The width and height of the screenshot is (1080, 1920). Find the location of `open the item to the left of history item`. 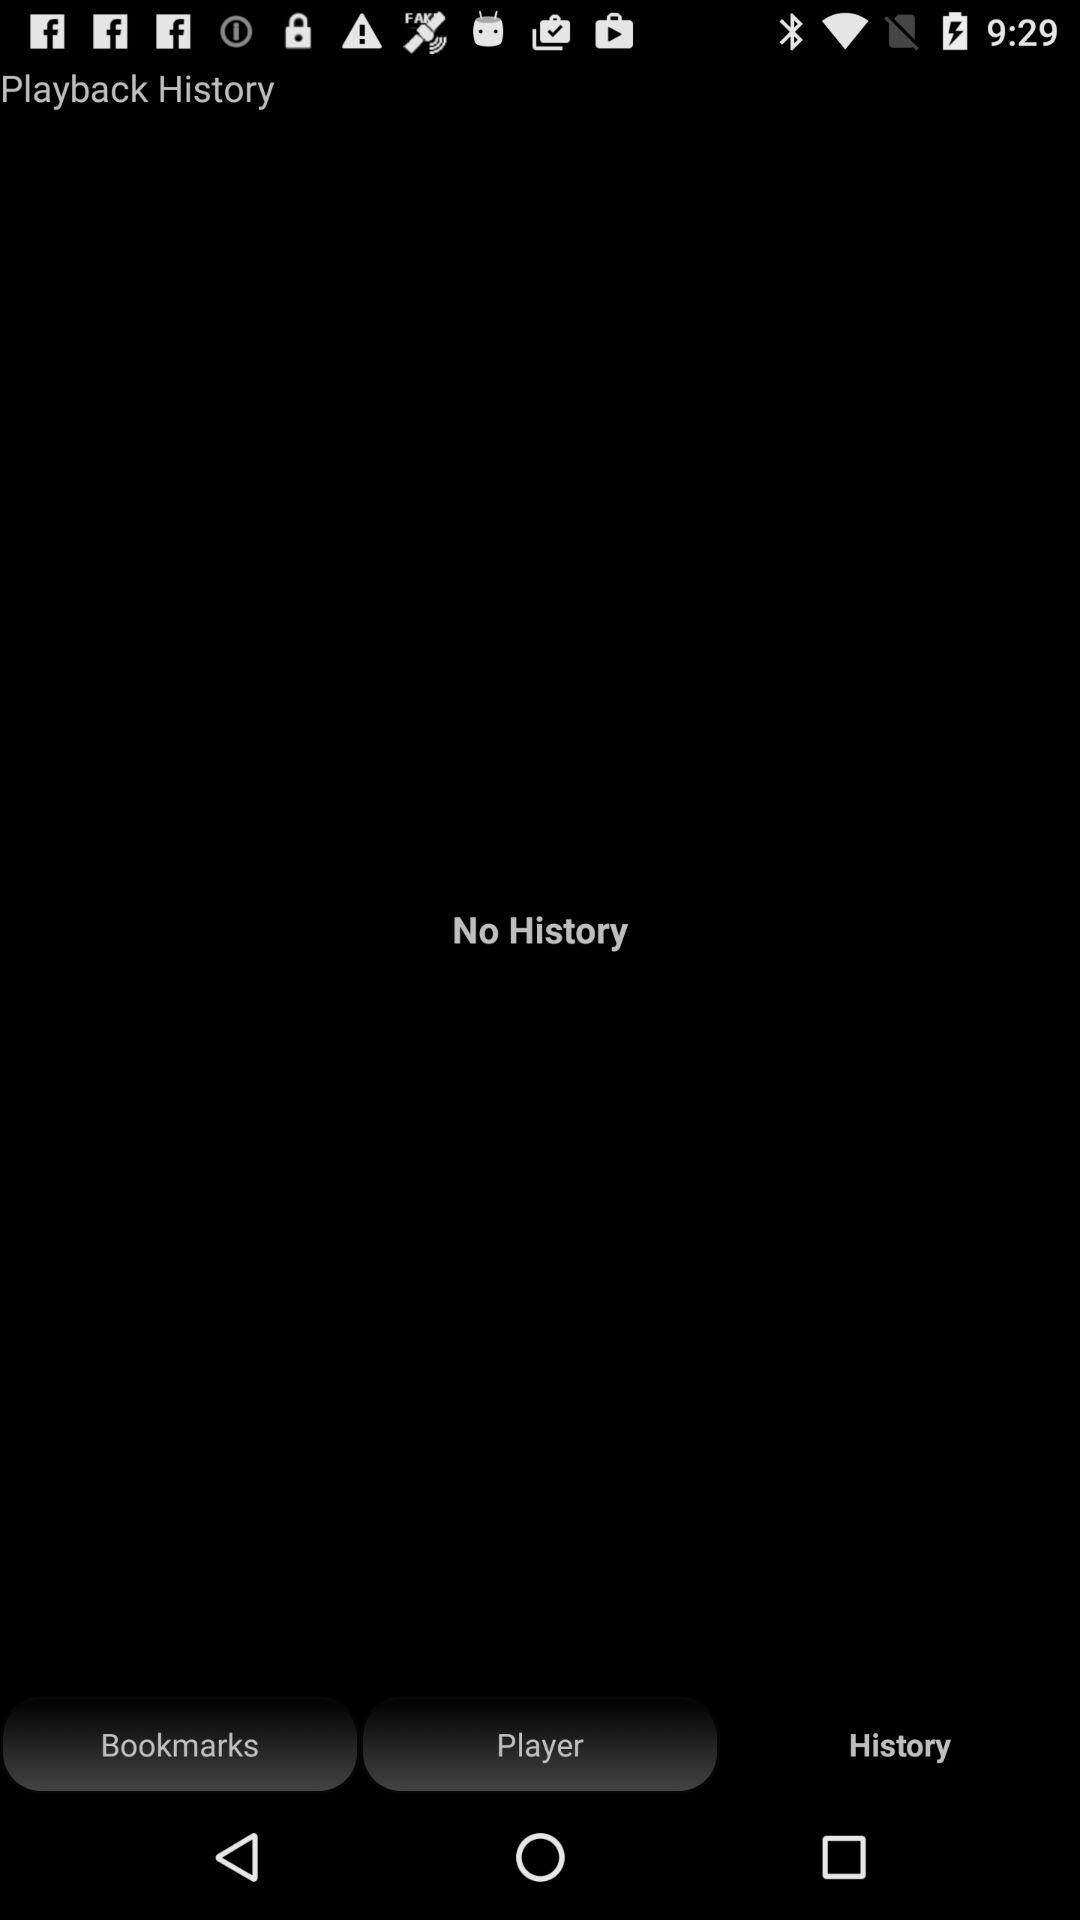

open the item to the left of history item is located at coordinates (540, 1744).